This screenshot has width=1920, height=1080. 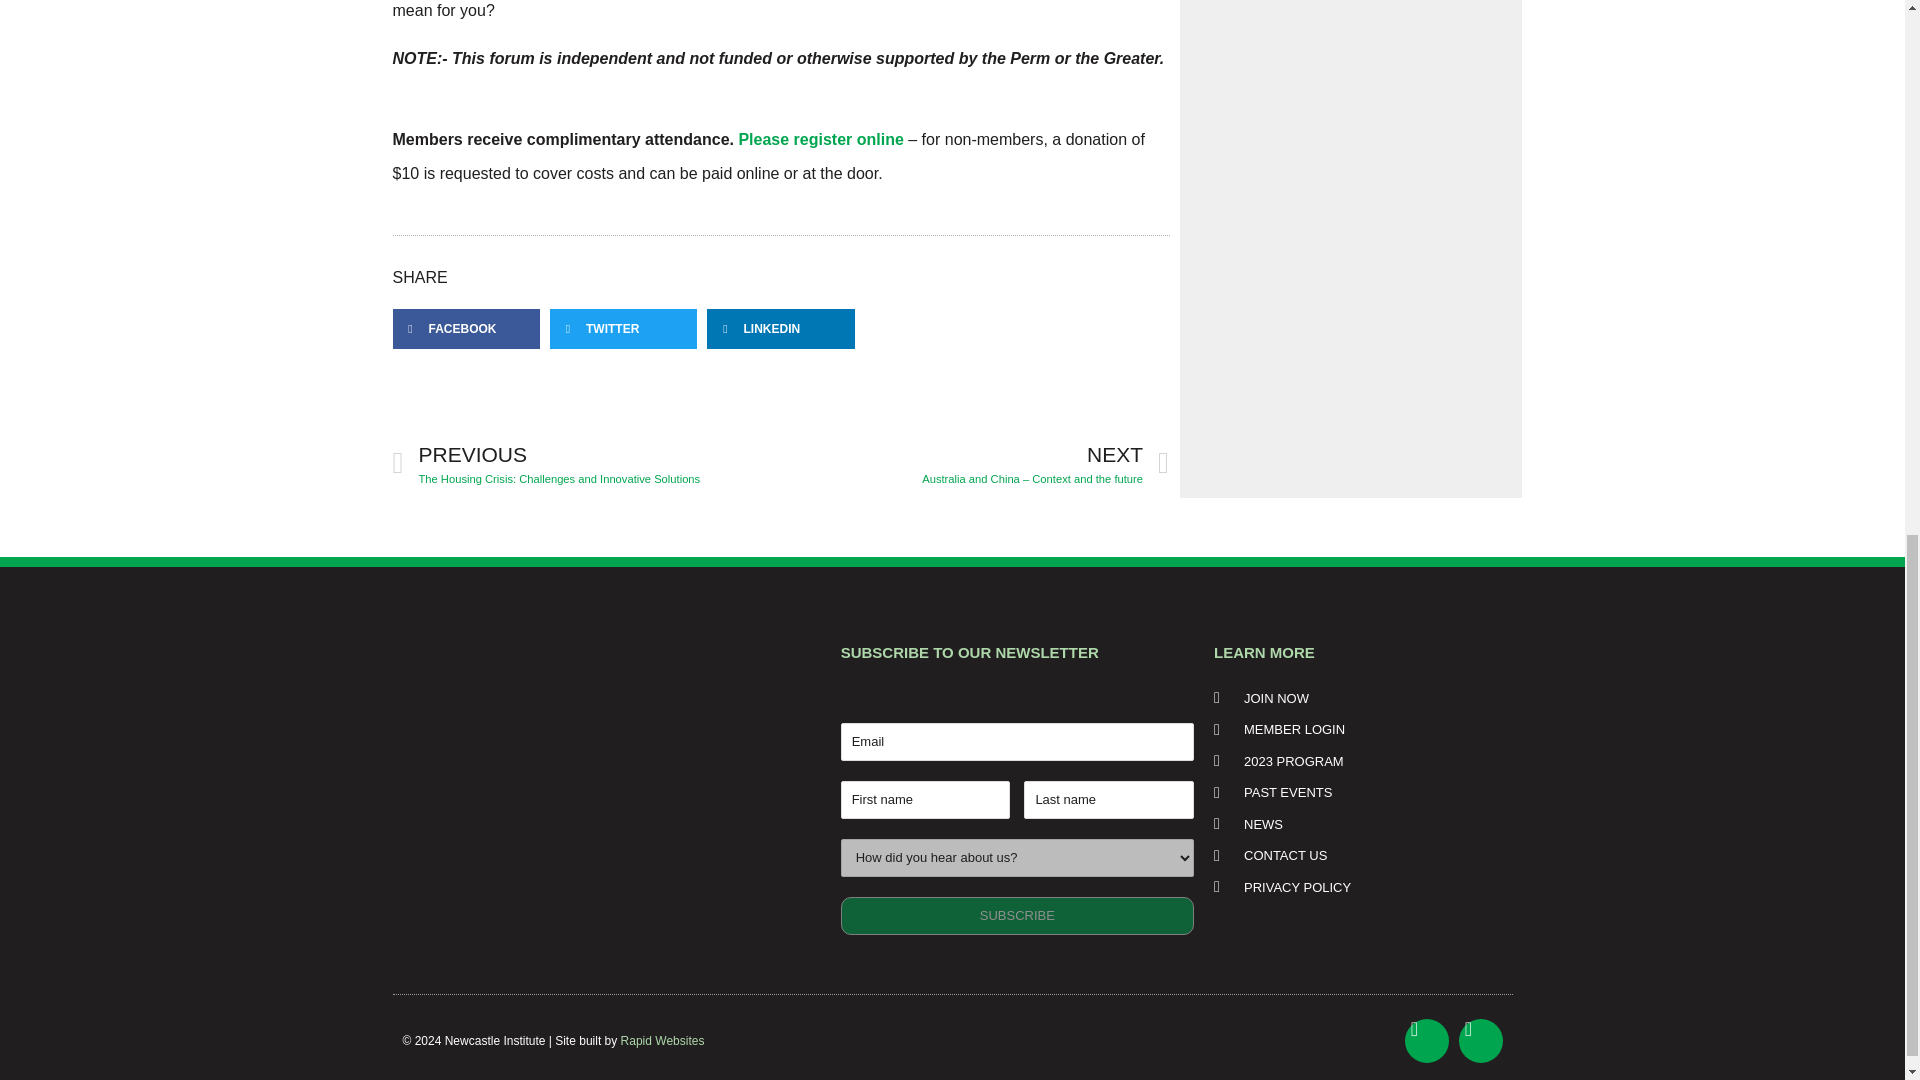 I want to click on NEWS, so click(x=1355, y=824).